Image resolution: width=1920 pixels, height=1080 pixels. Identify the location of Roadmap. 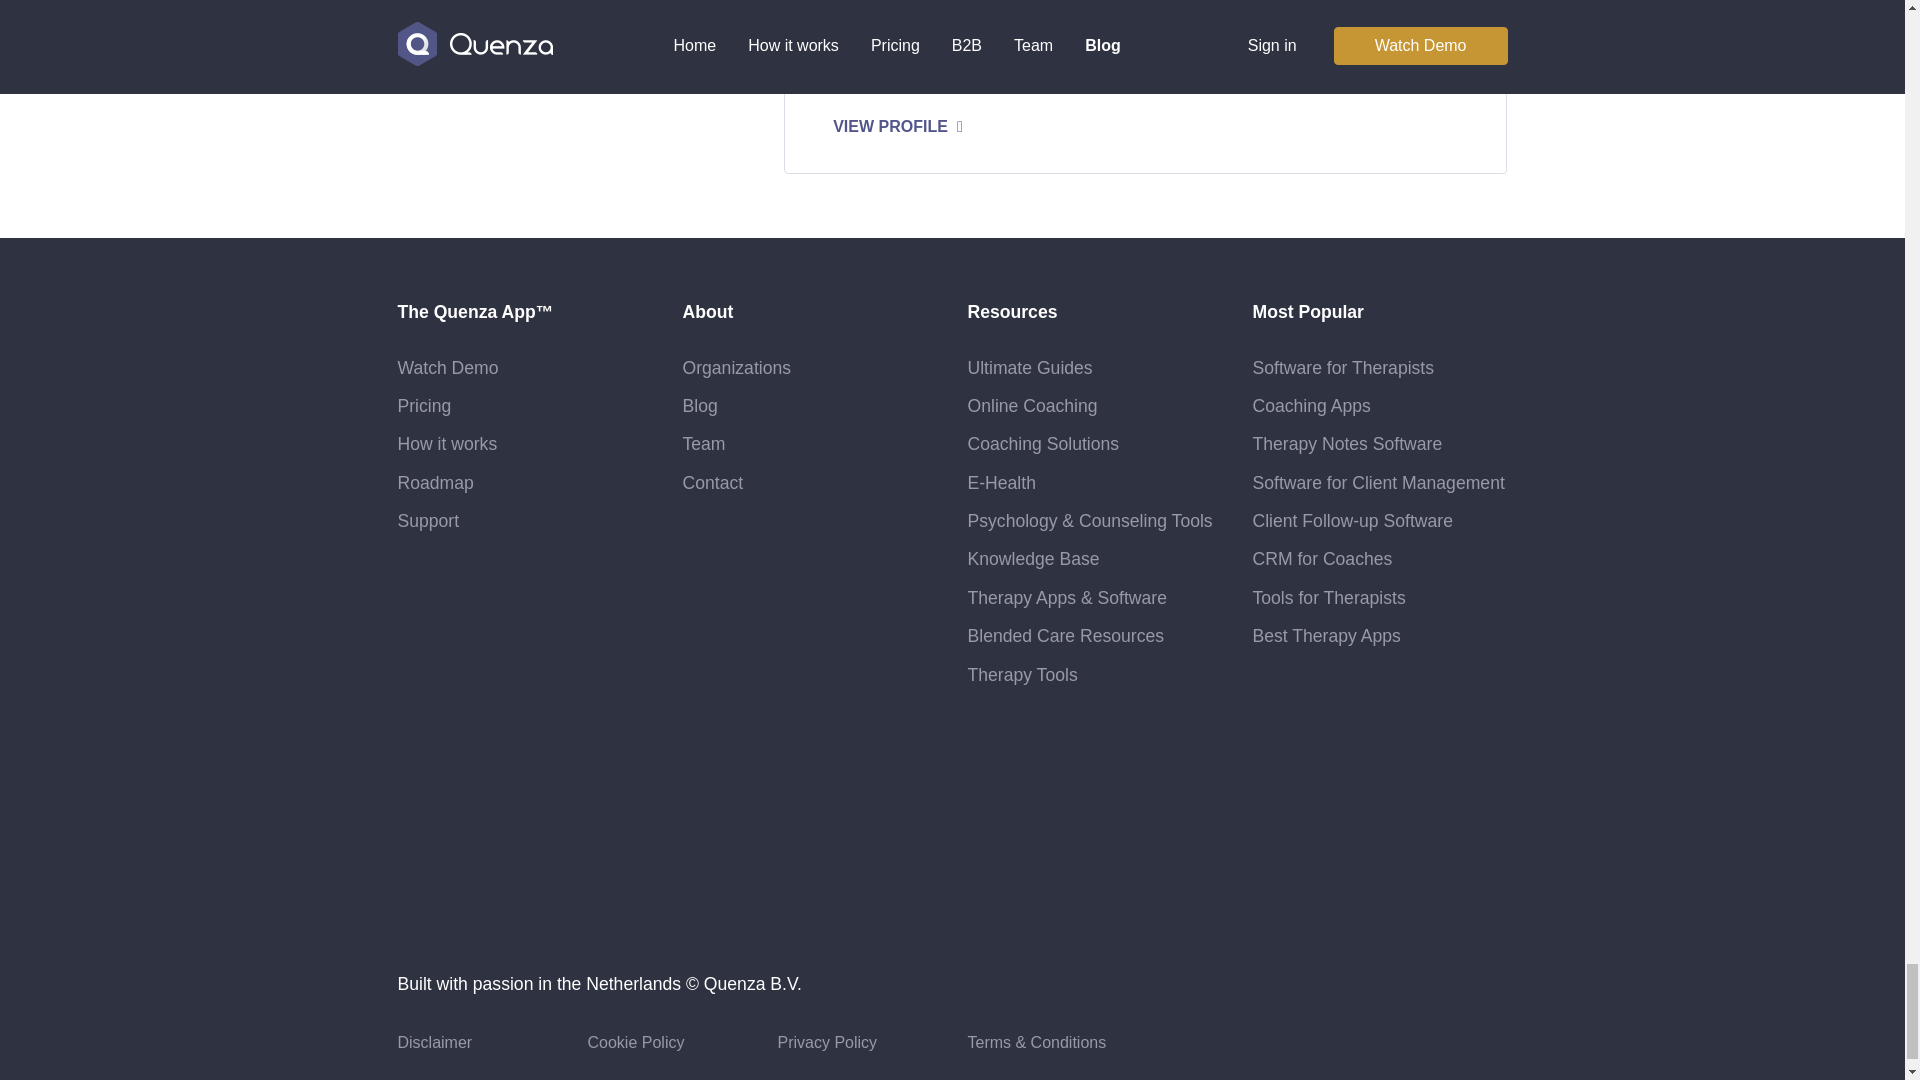
(436, 482).